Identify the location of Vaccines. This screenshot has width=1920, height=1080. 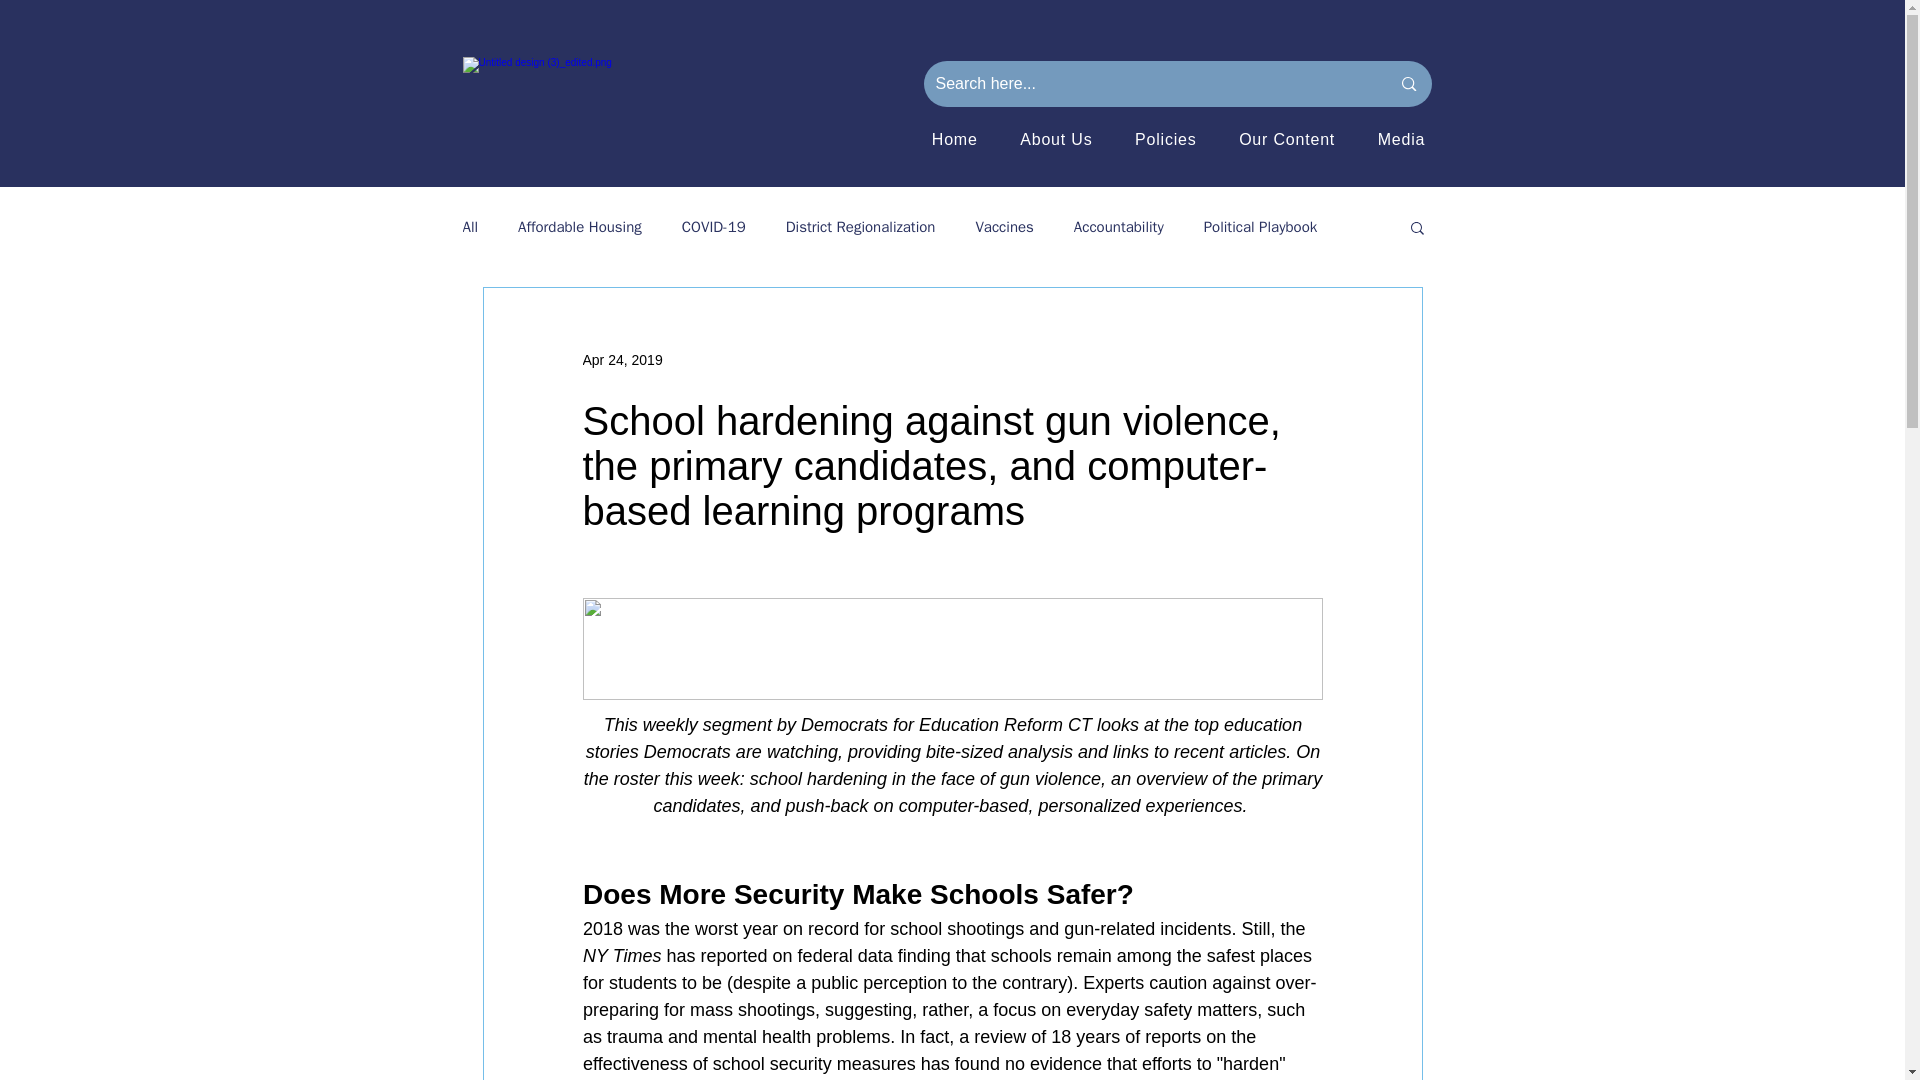
(1004, 227).